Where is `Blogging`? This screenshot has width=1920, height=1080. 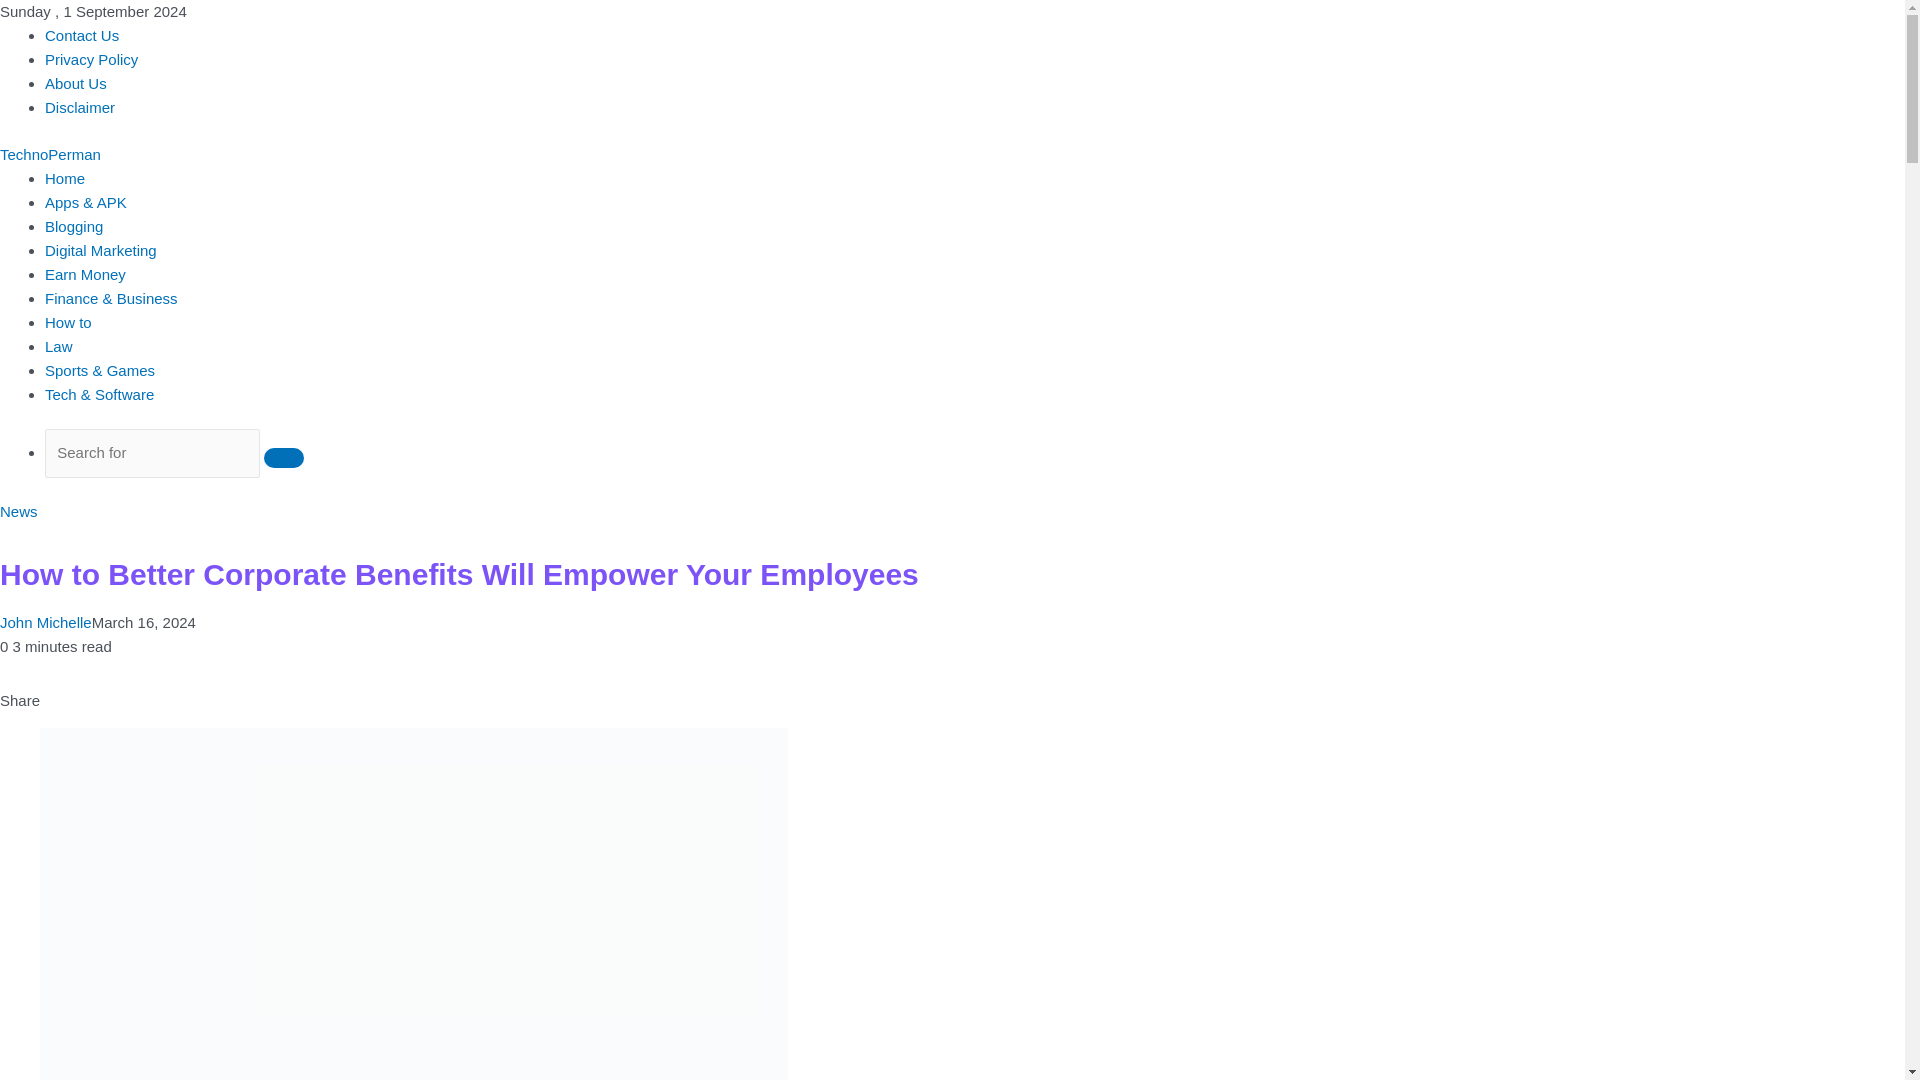
Blogging is located at coordinates (74, 226).